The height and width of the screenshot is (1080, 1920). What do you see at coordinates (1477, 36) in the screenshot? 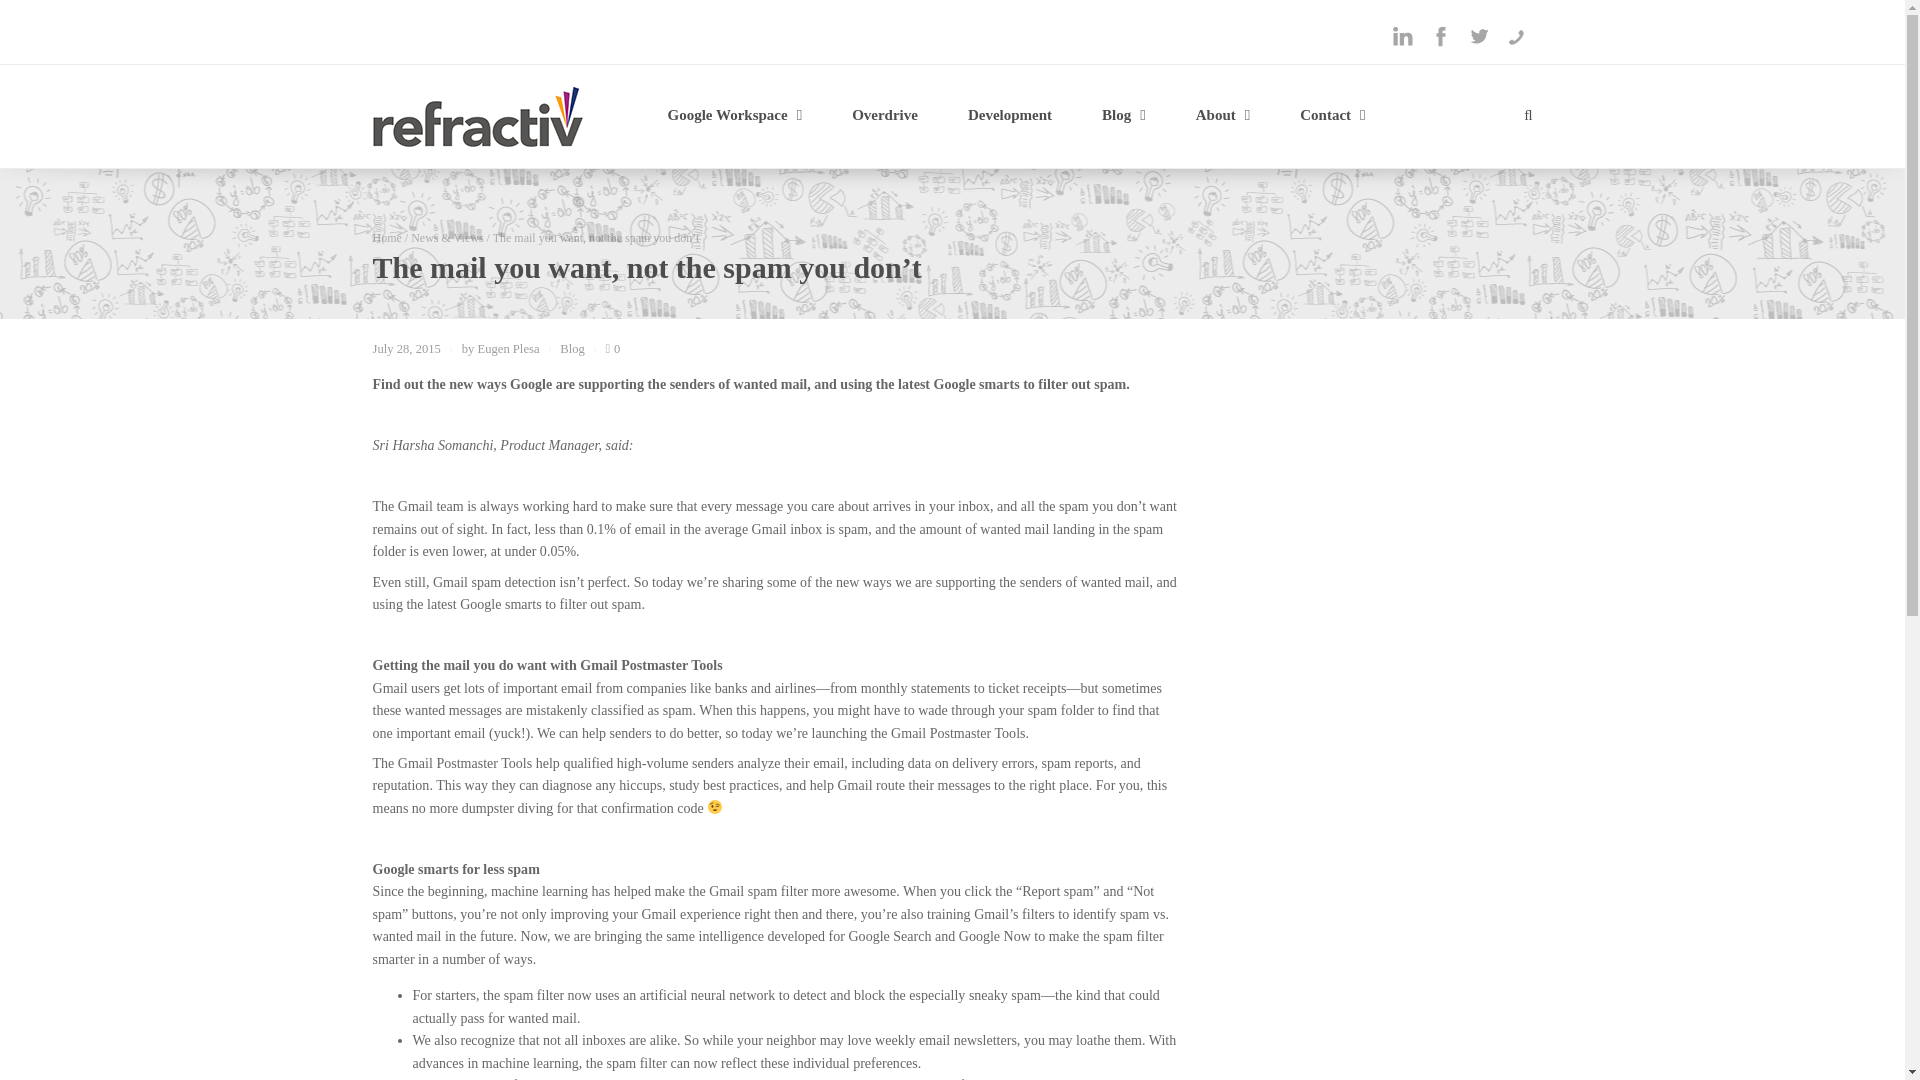
I see `Twitter` at bounding box center [1477, 36].